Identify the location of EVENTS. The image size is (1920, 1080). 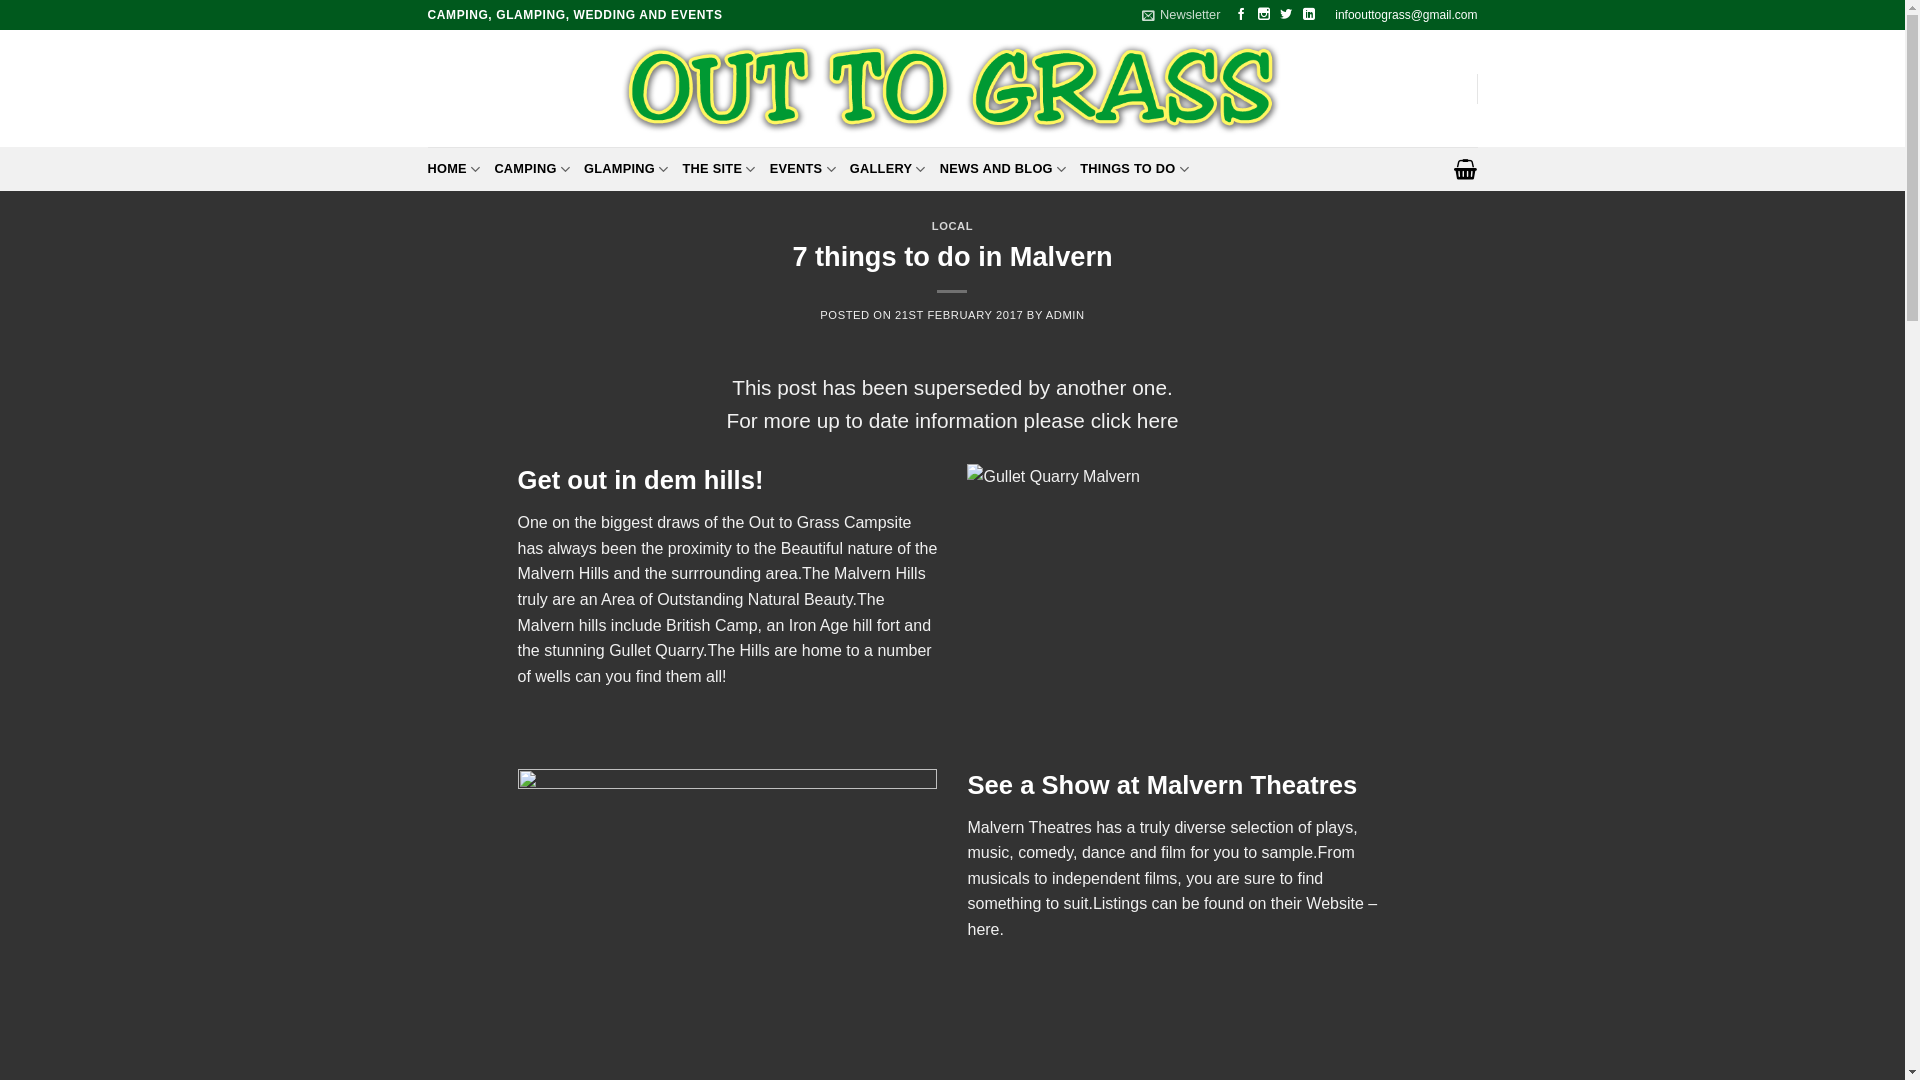
(802, 169).